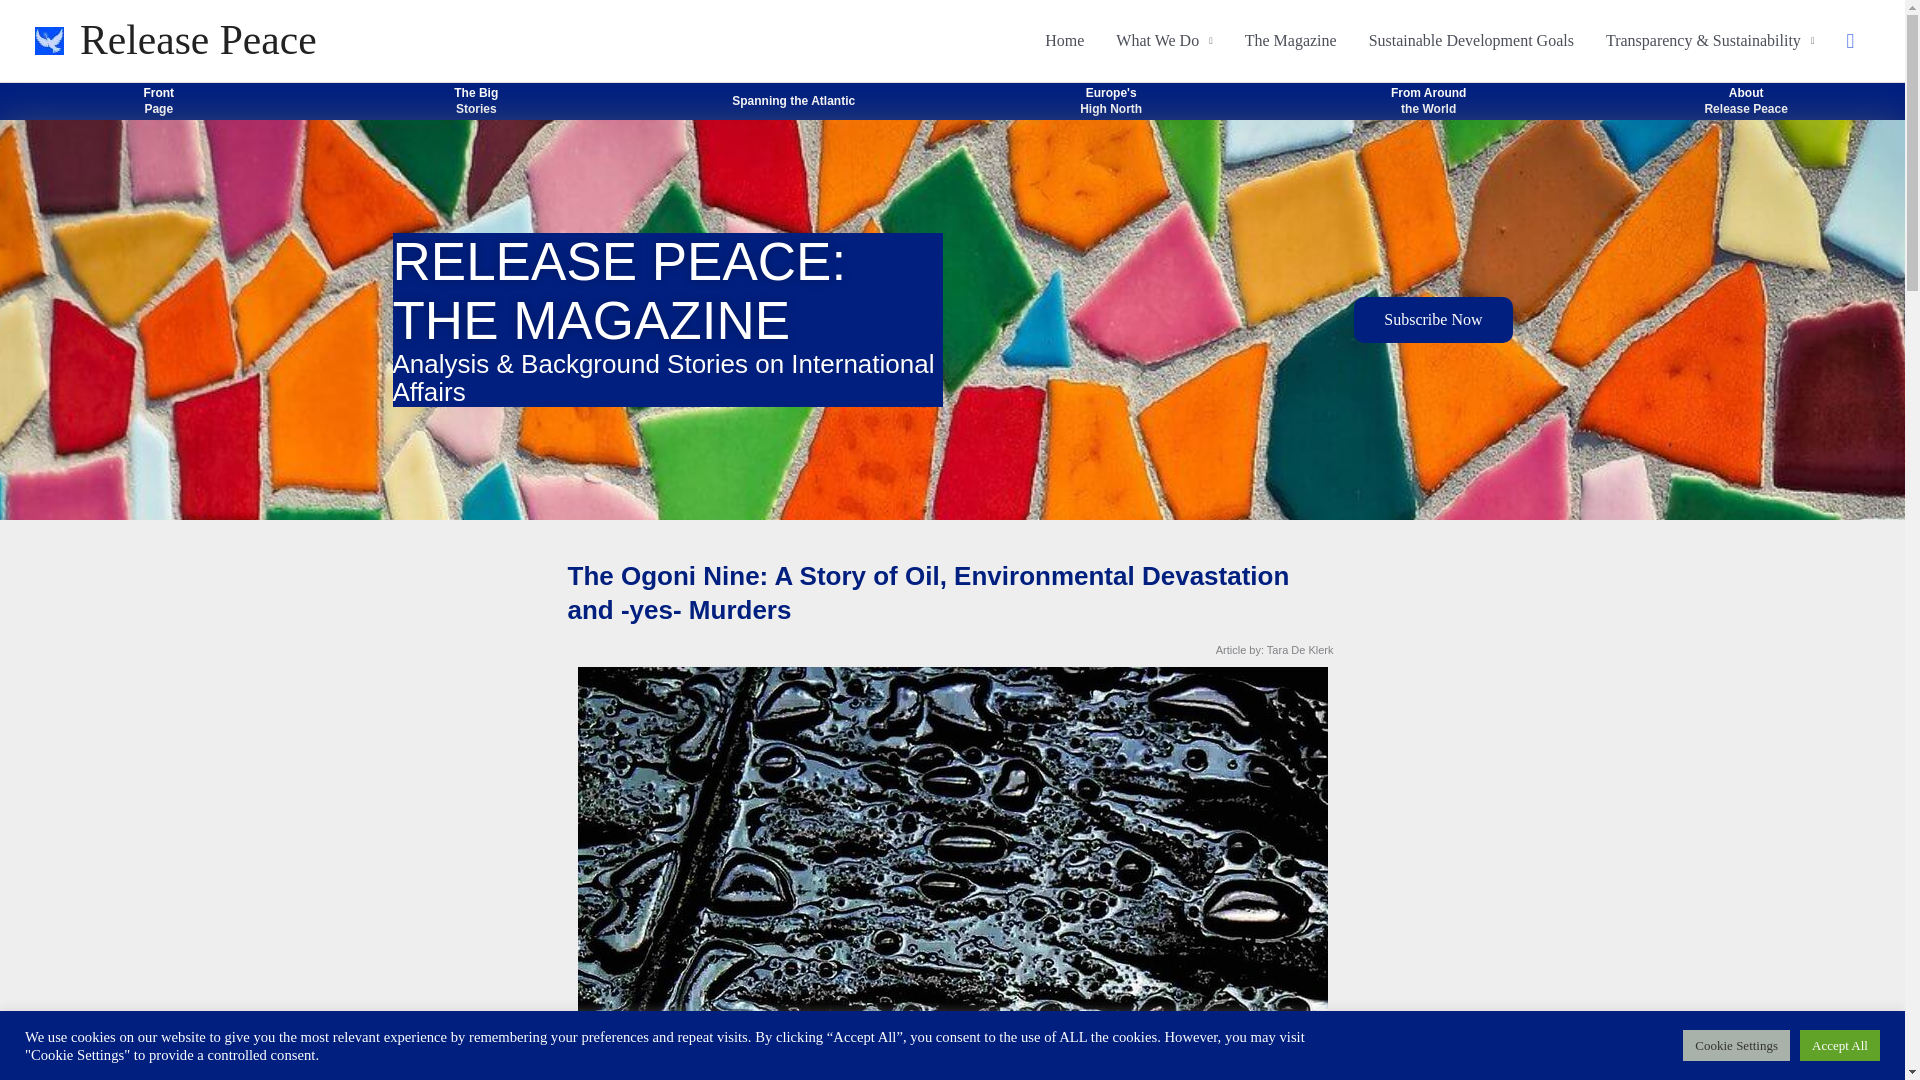 The width and height of the screenshot is (1920, 1080). I want to click on Subscribe Now, so click(792, 100).